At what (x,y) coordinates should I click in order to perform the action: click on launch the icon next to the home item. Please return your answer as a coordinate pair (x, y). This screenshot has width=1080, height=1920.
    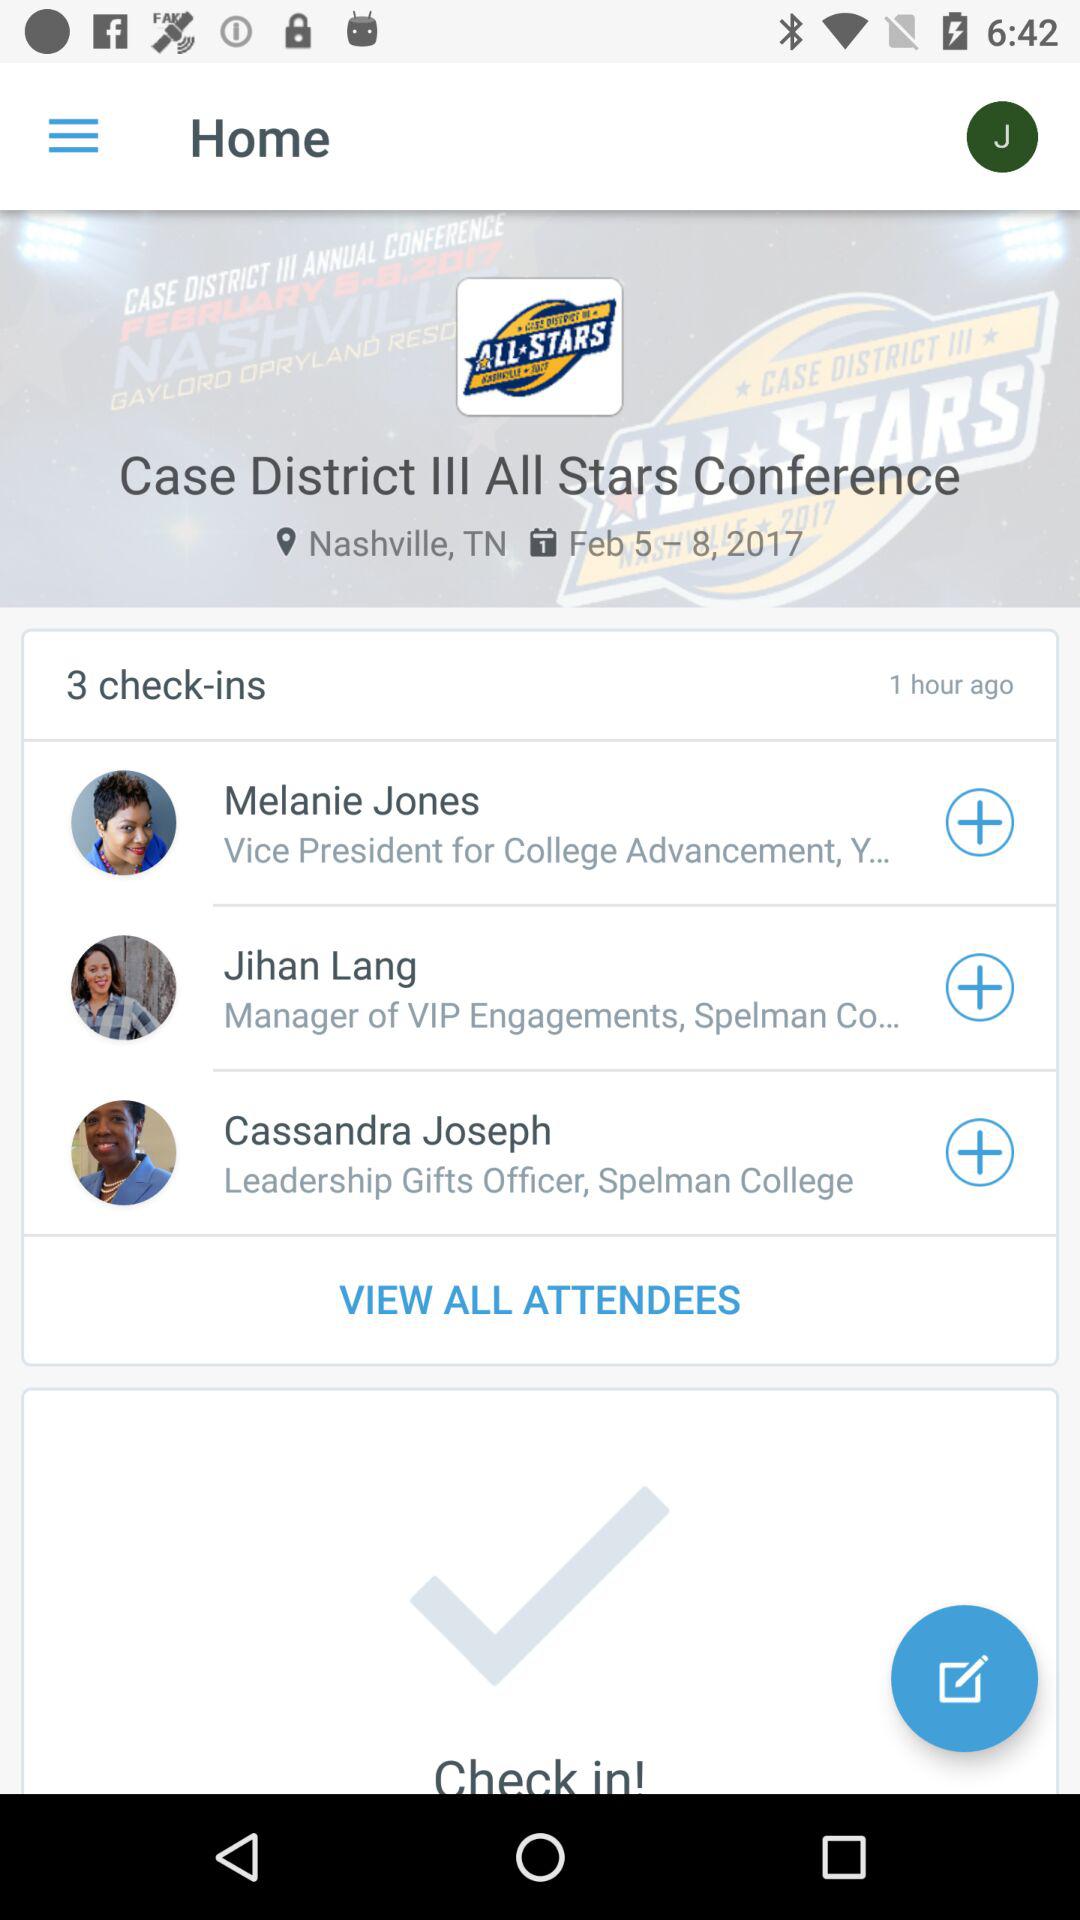
    Looking at the image, I should click on (1002, 136).